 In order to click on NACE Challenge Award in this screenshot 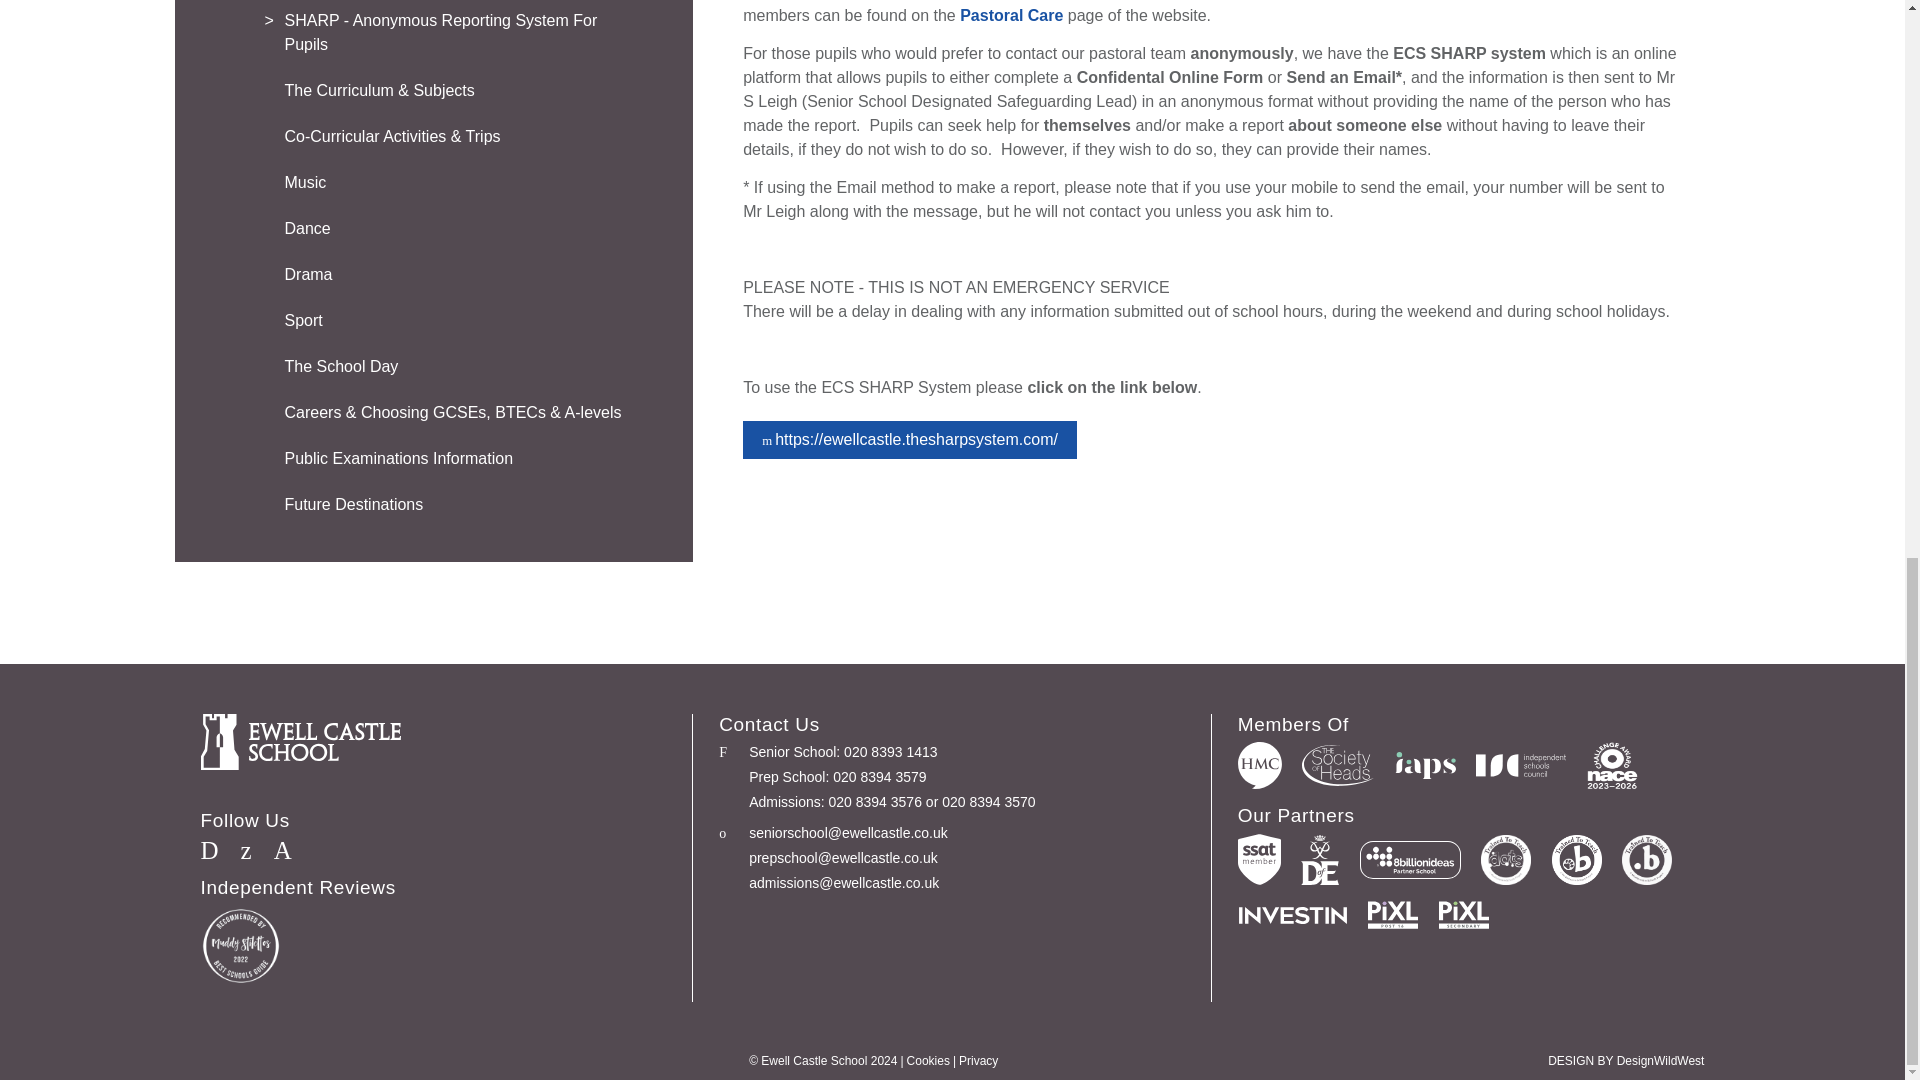, I will do `click(1612, 765)`.